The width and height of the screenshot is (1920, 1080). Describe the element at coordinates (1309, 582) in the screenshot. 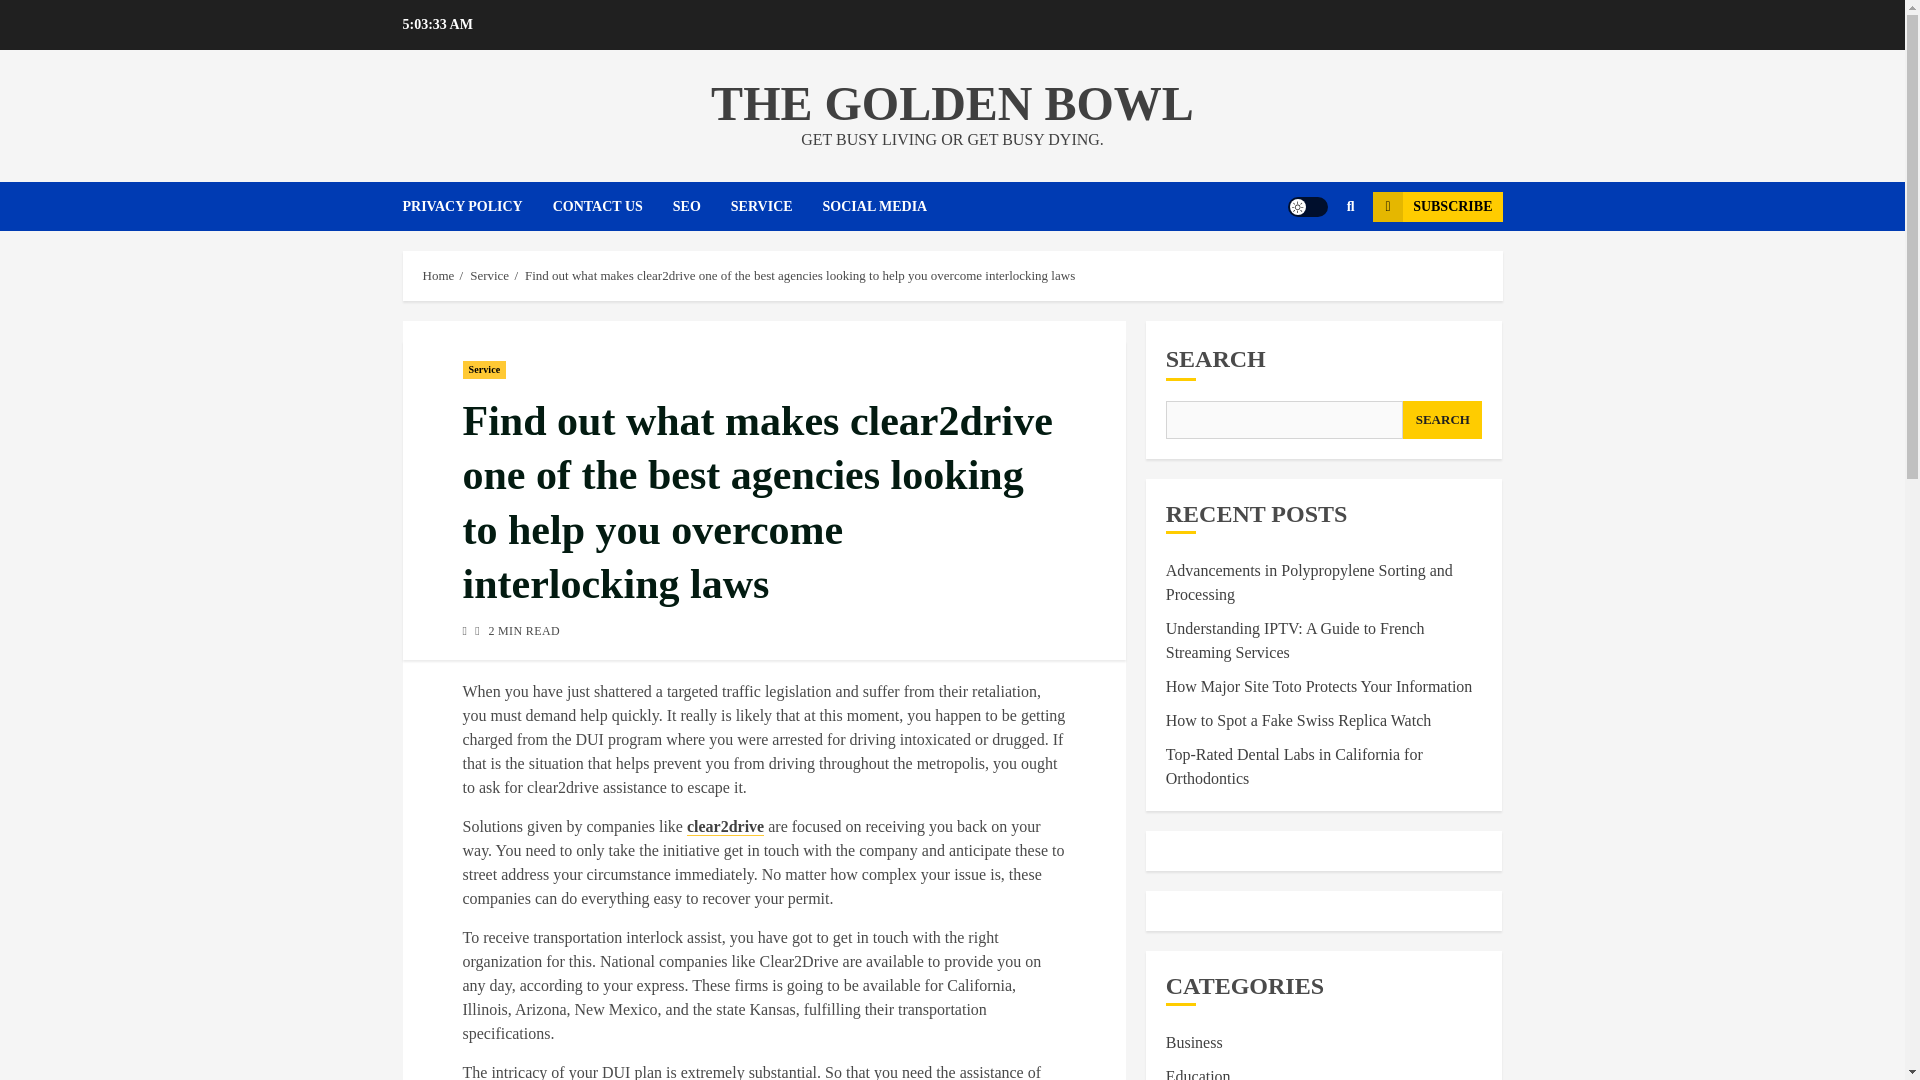

I see `Advancements in Polypropylene Sorting and Processing` at that location.